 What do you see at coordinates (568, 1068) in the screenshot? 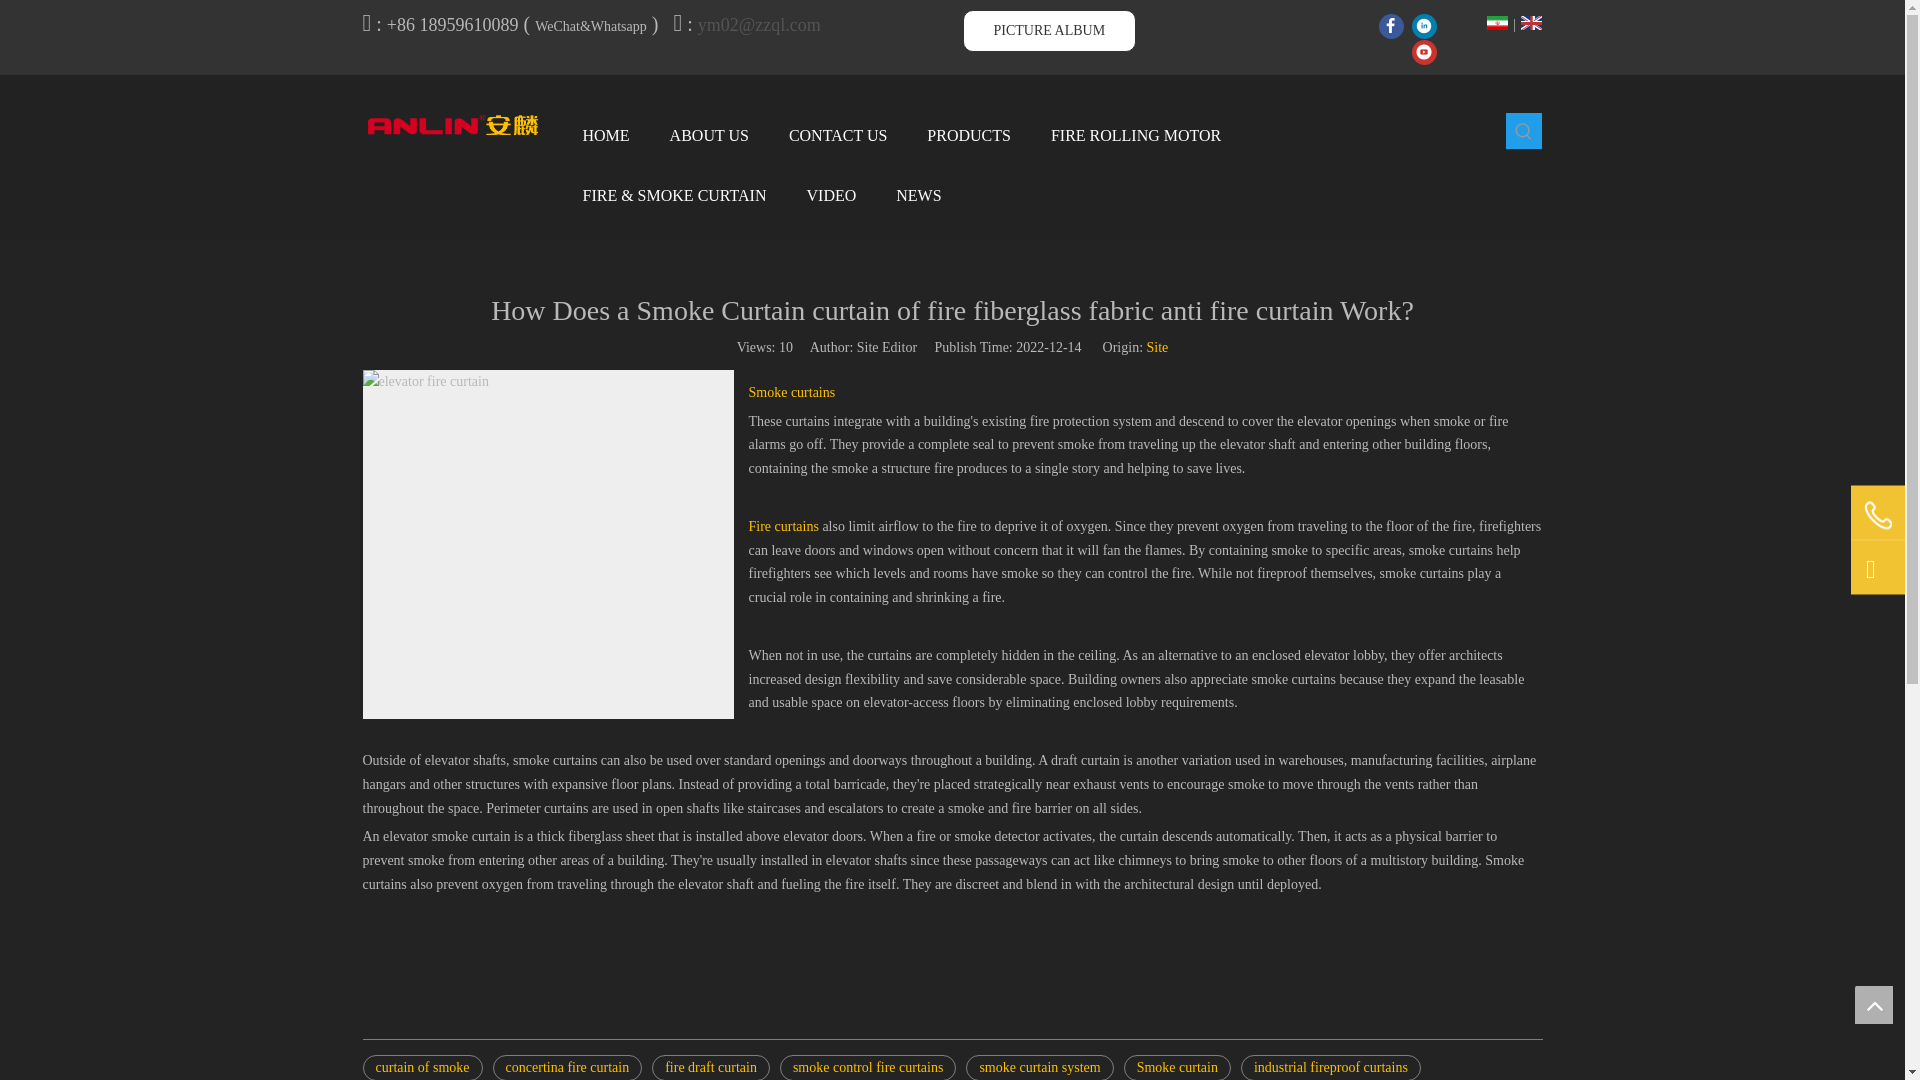
I see `concertina fire curtain` at bounding box center [568, 1068].